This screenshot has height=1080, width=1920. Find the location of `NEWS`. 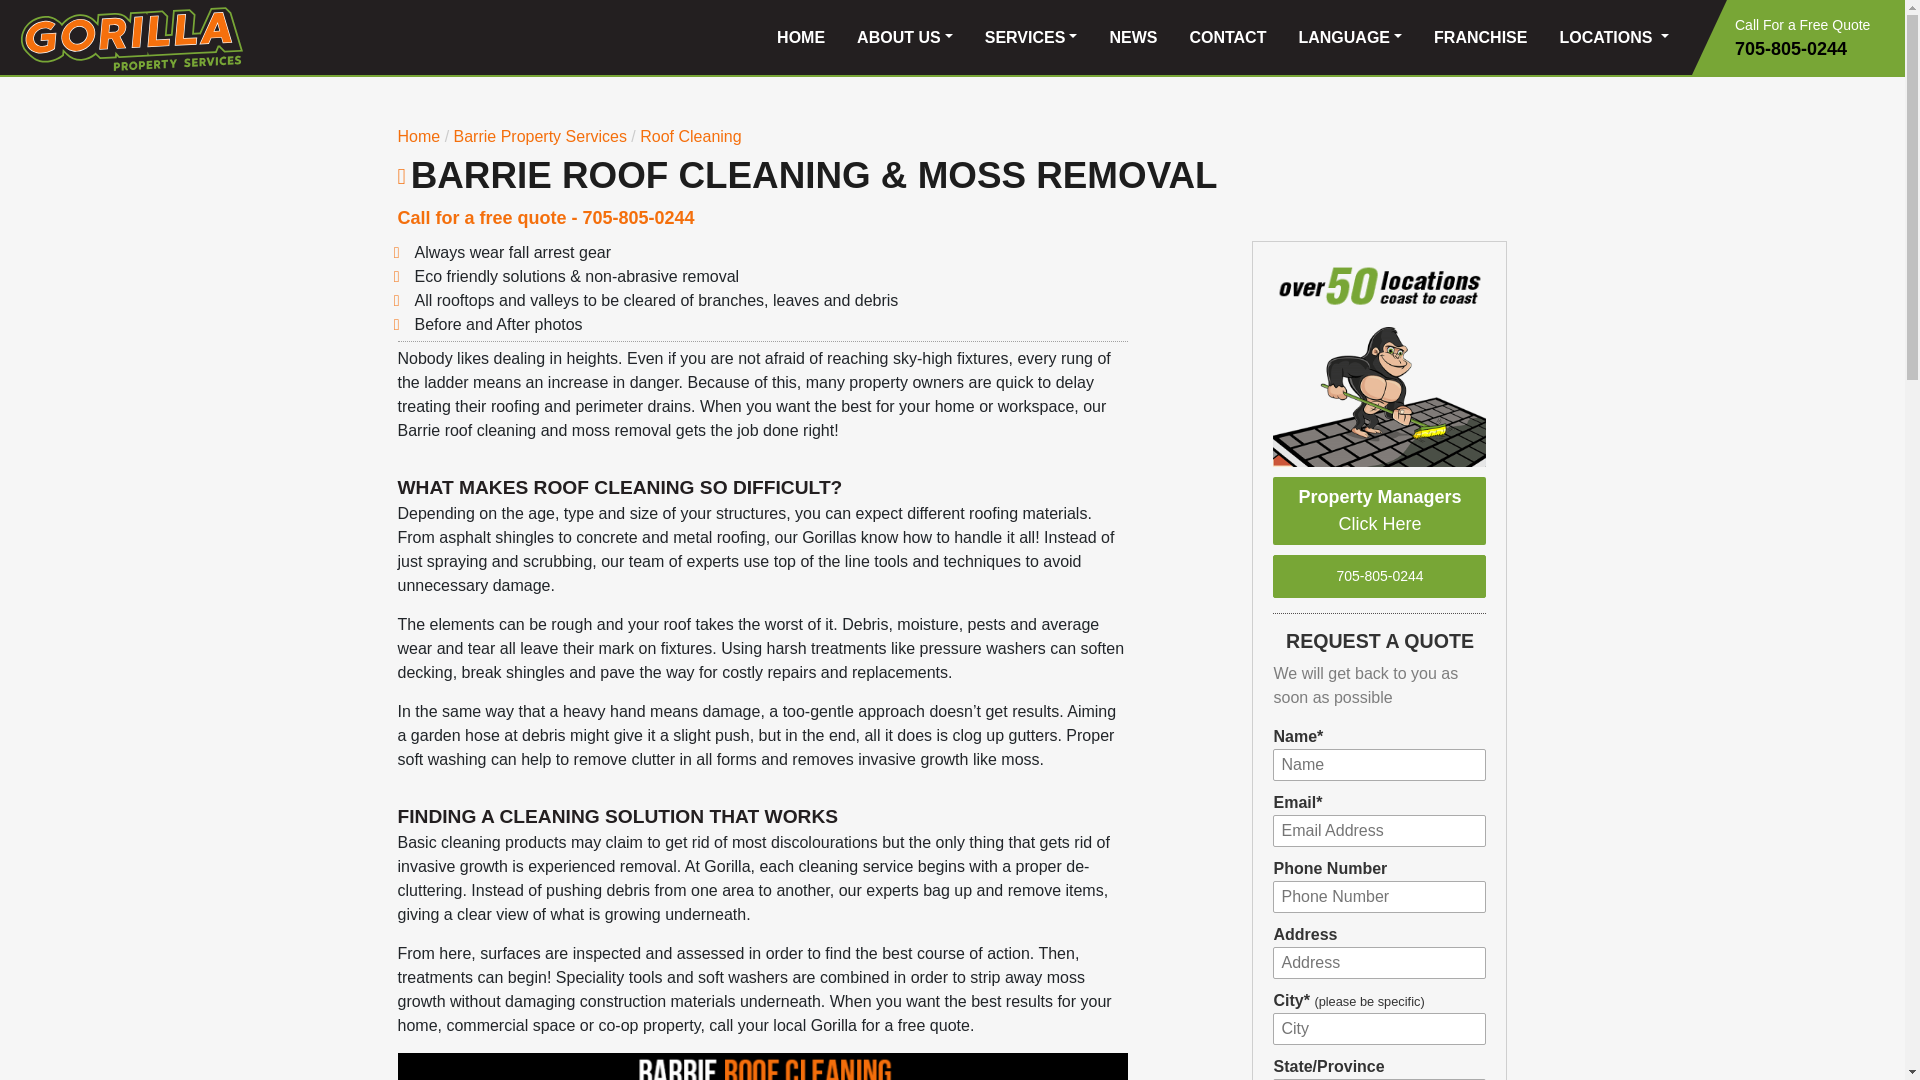

NEWS is located at coordinates (1132, 38).